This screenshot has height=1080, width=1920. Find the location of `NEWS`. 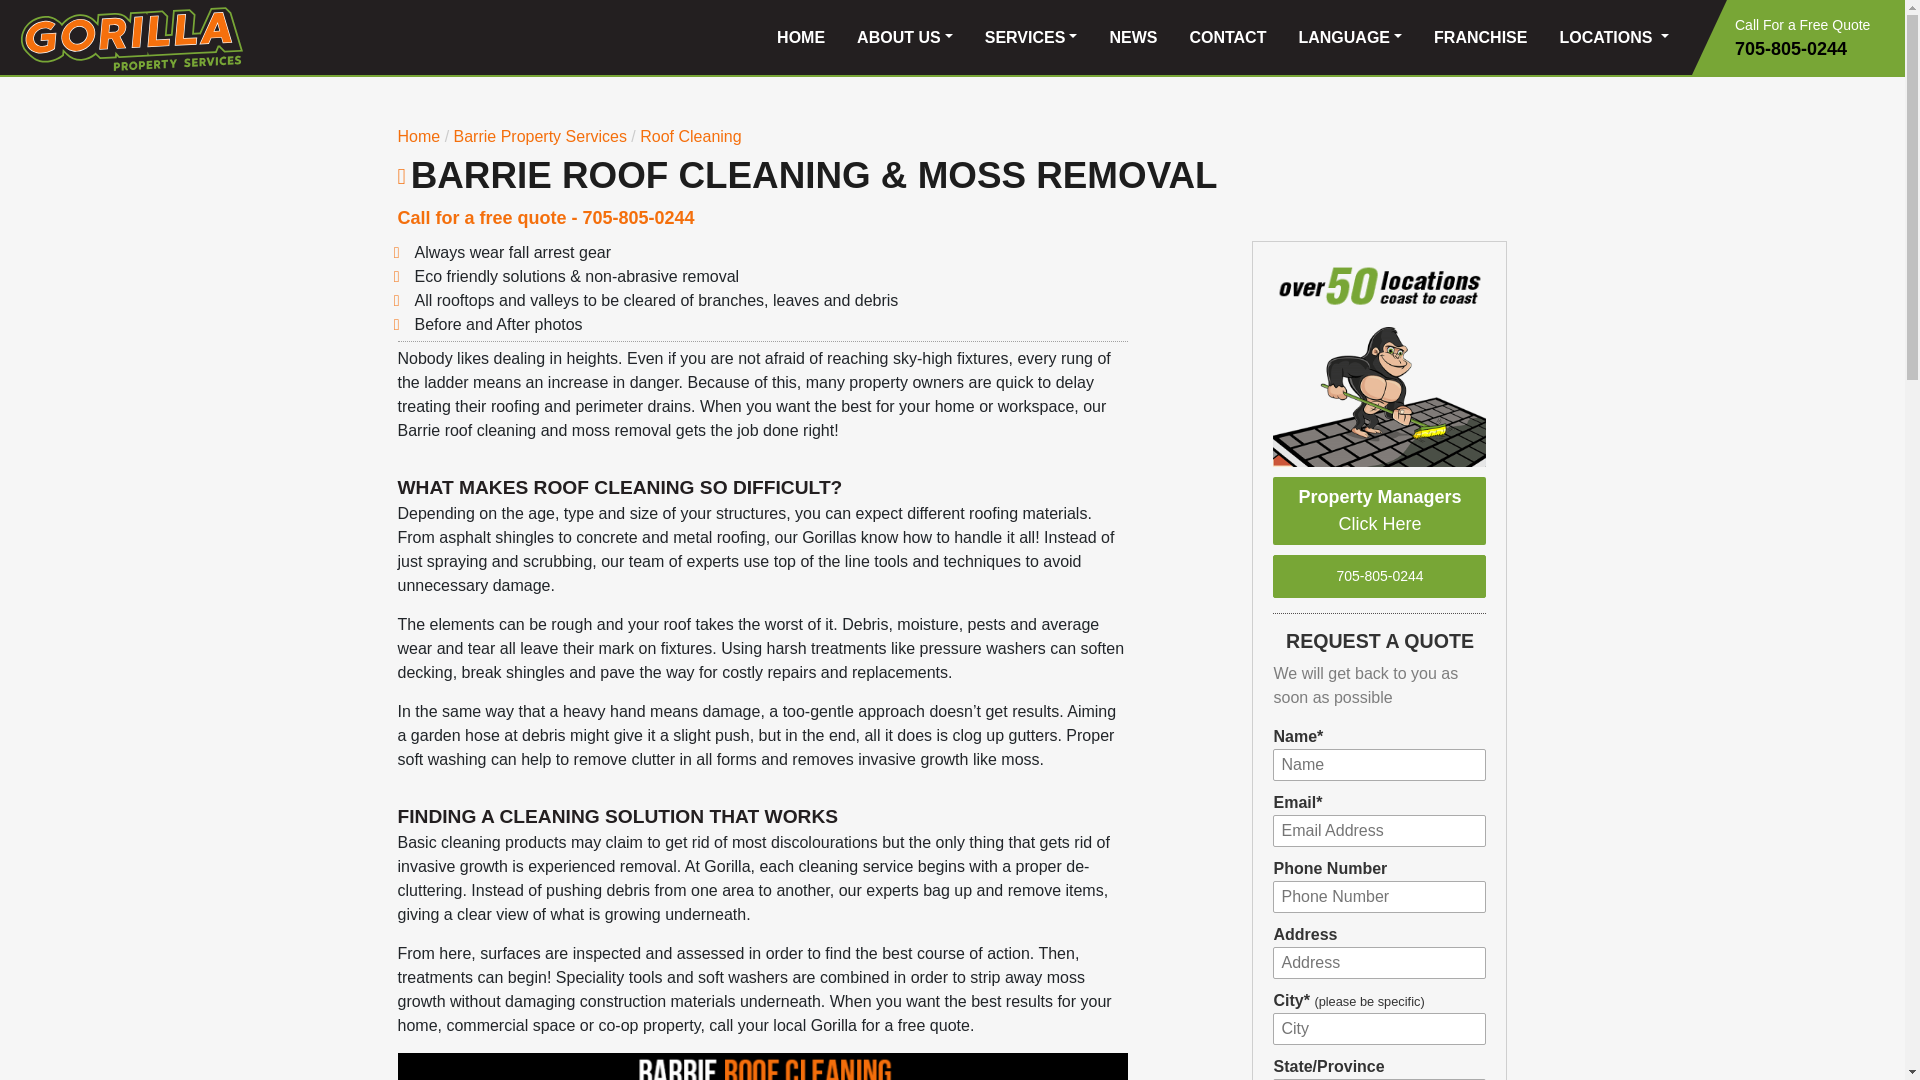

NEWS is located at coordinates (1132, 38).